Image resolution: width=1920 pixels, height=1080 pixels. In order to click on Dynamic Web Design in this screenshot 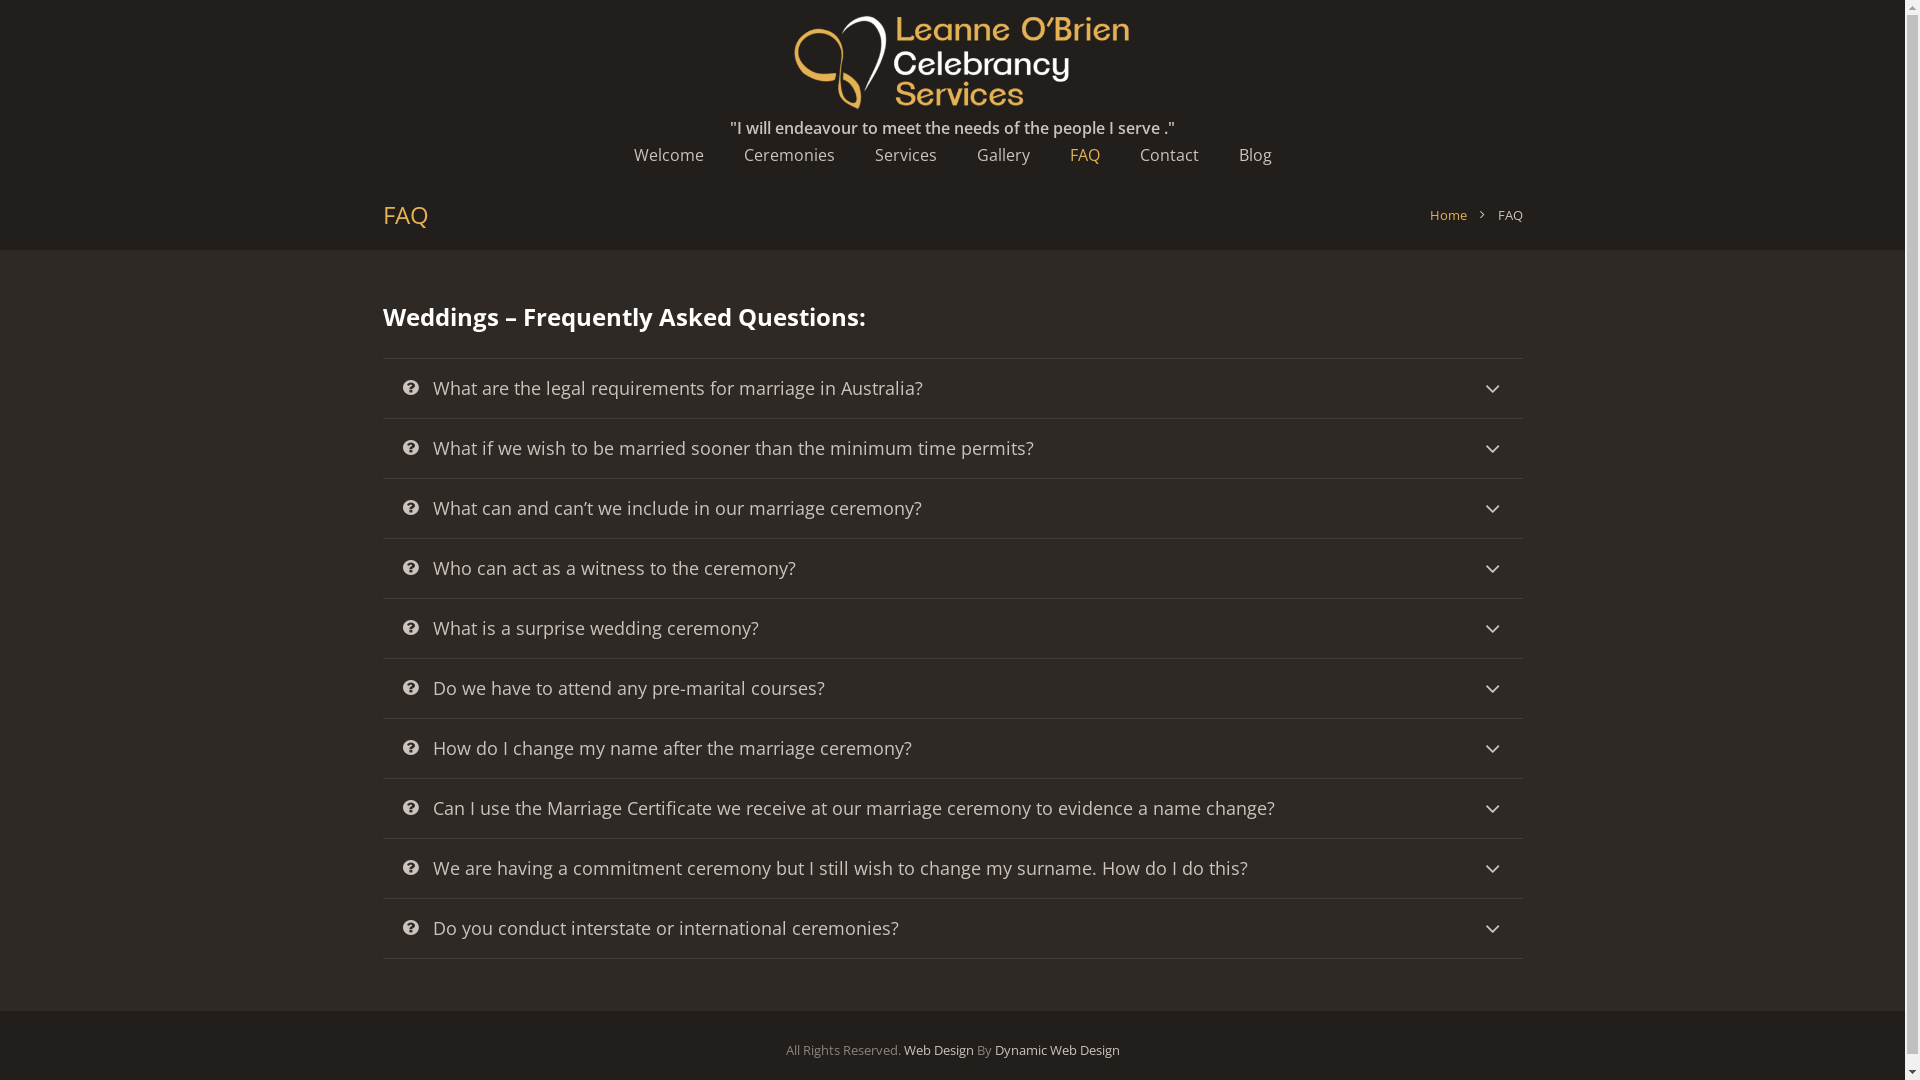, I will do `click(1056, 1050)`.